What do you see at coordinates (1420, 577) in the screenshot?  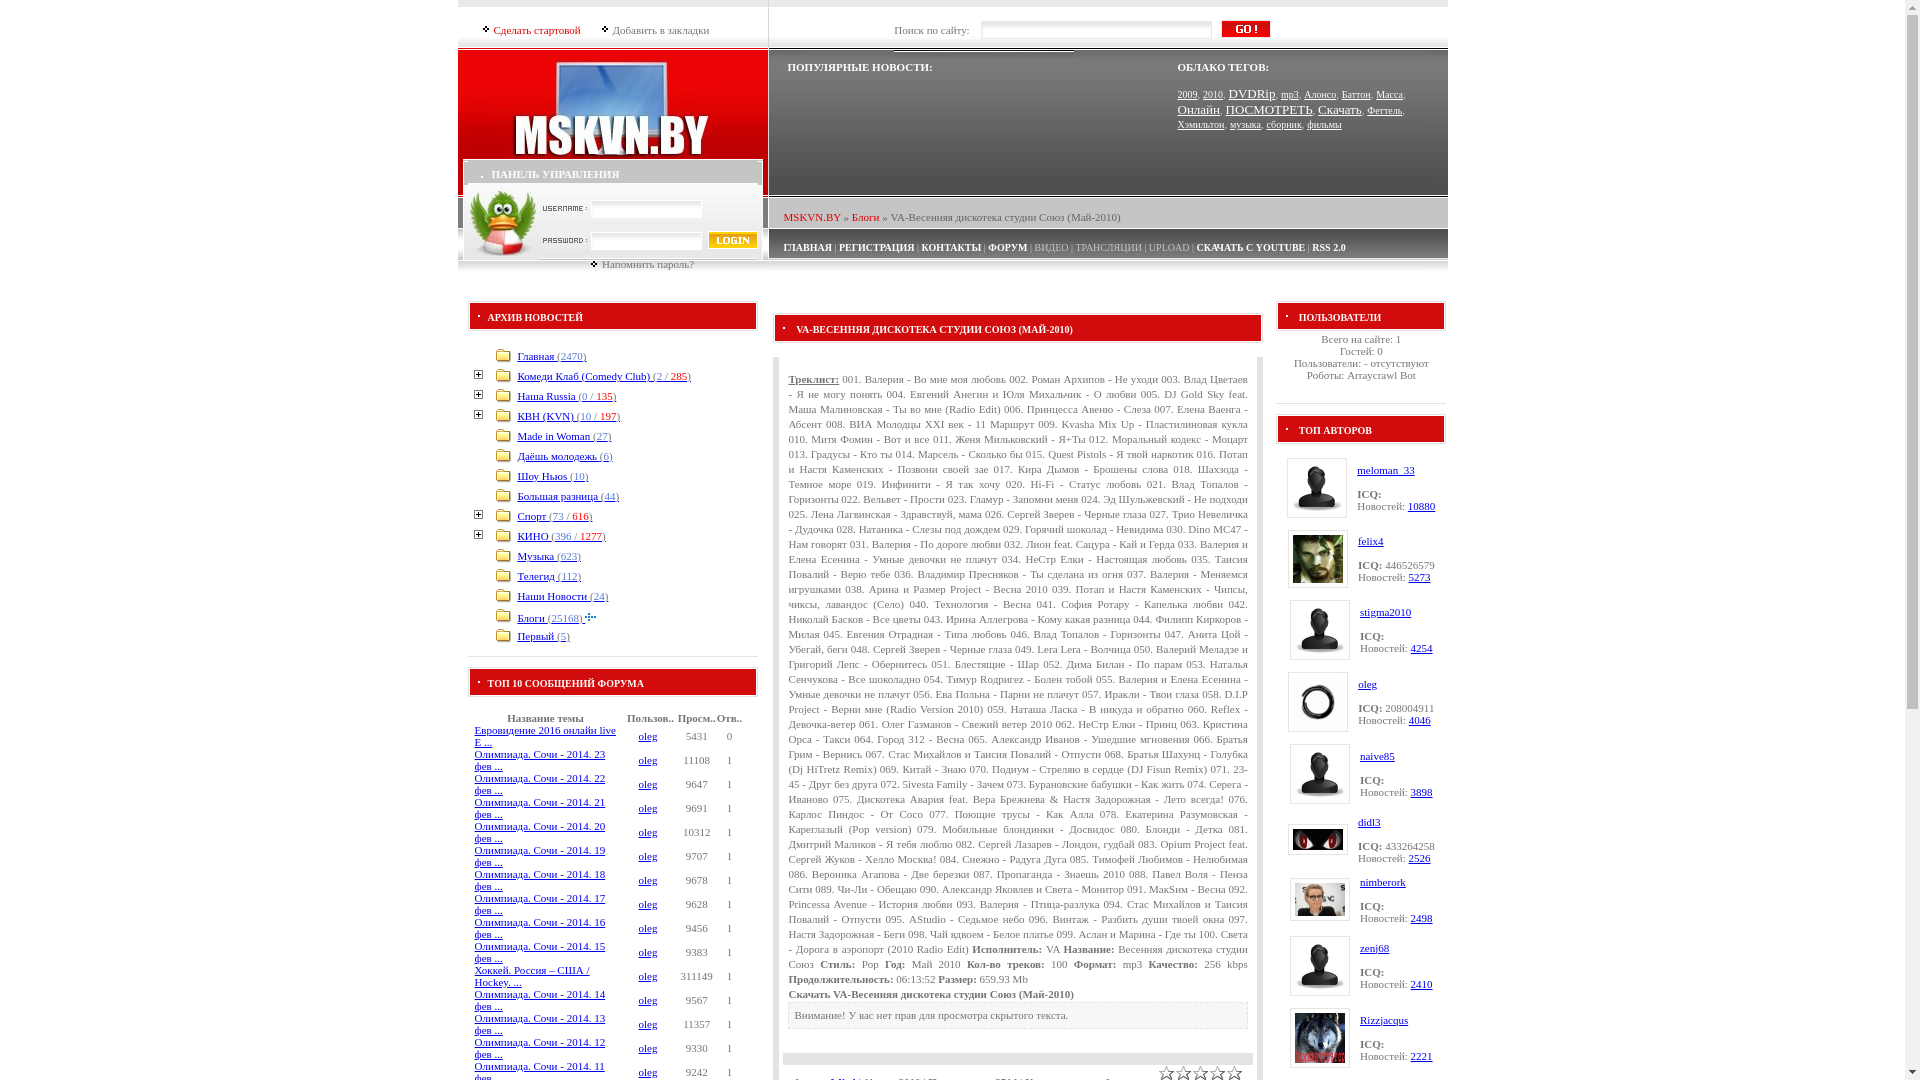 I see `5273` at bounding box center [1420, 577].